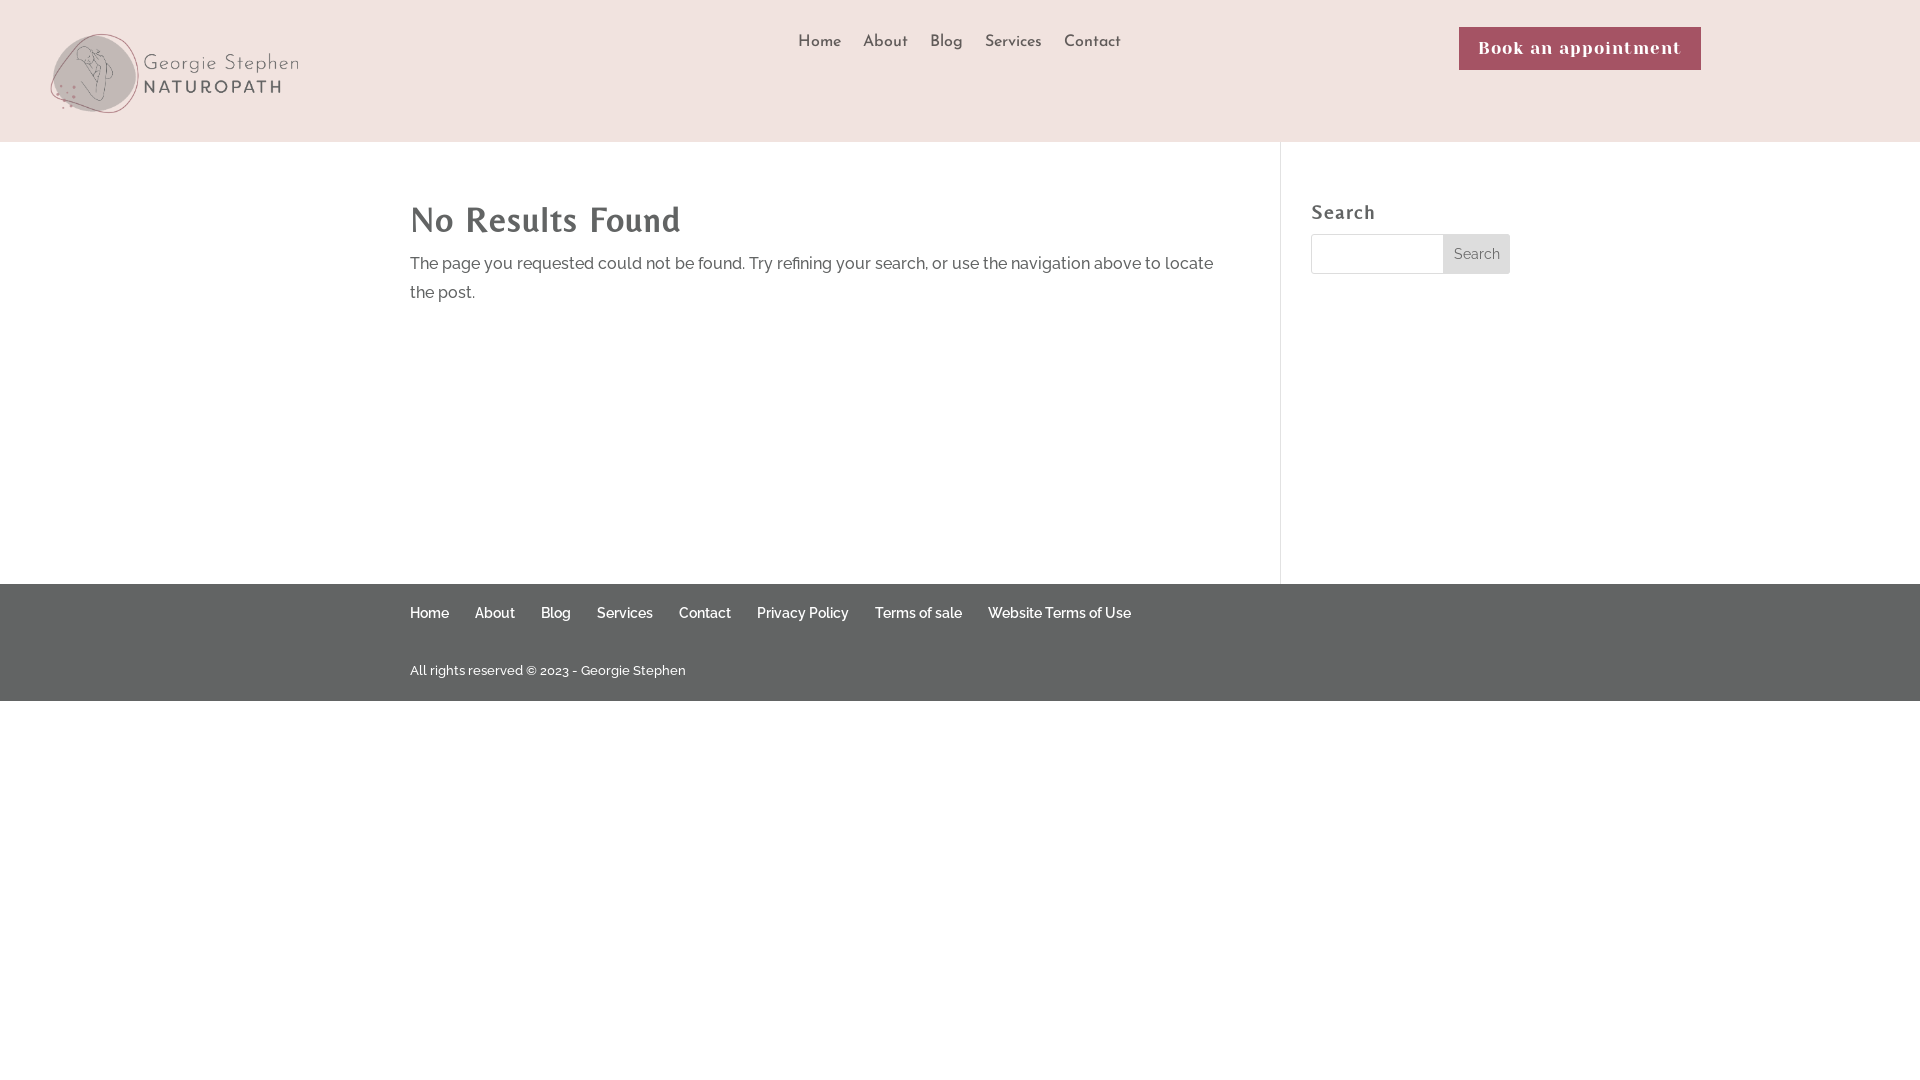 The height and width of the screenshot is (1080, 1920). What do you see at coordinates (1477, 254) in the screenshot?
I see `Search` at bounding box center [1477, 254].